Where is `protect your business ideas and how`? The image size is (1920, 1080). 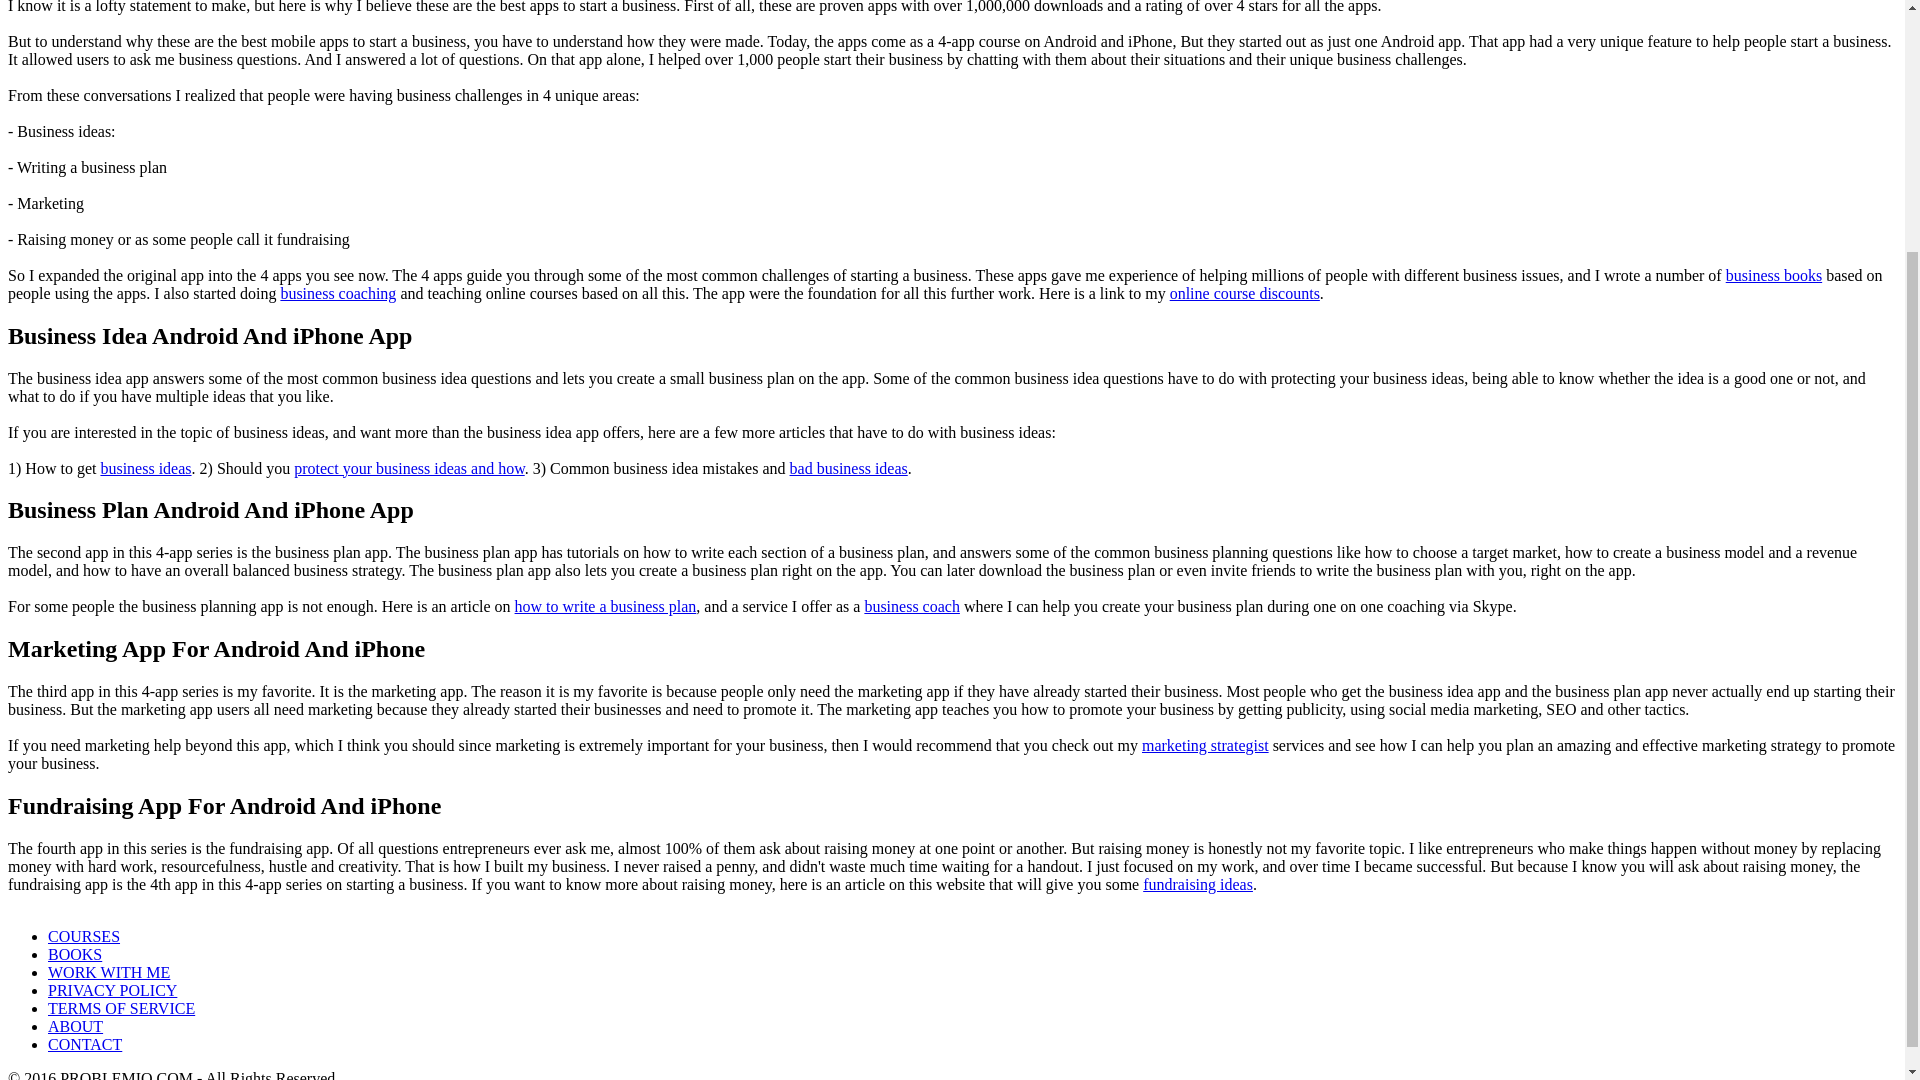 protect your business ideas and how is located at coordinates (408, 468).